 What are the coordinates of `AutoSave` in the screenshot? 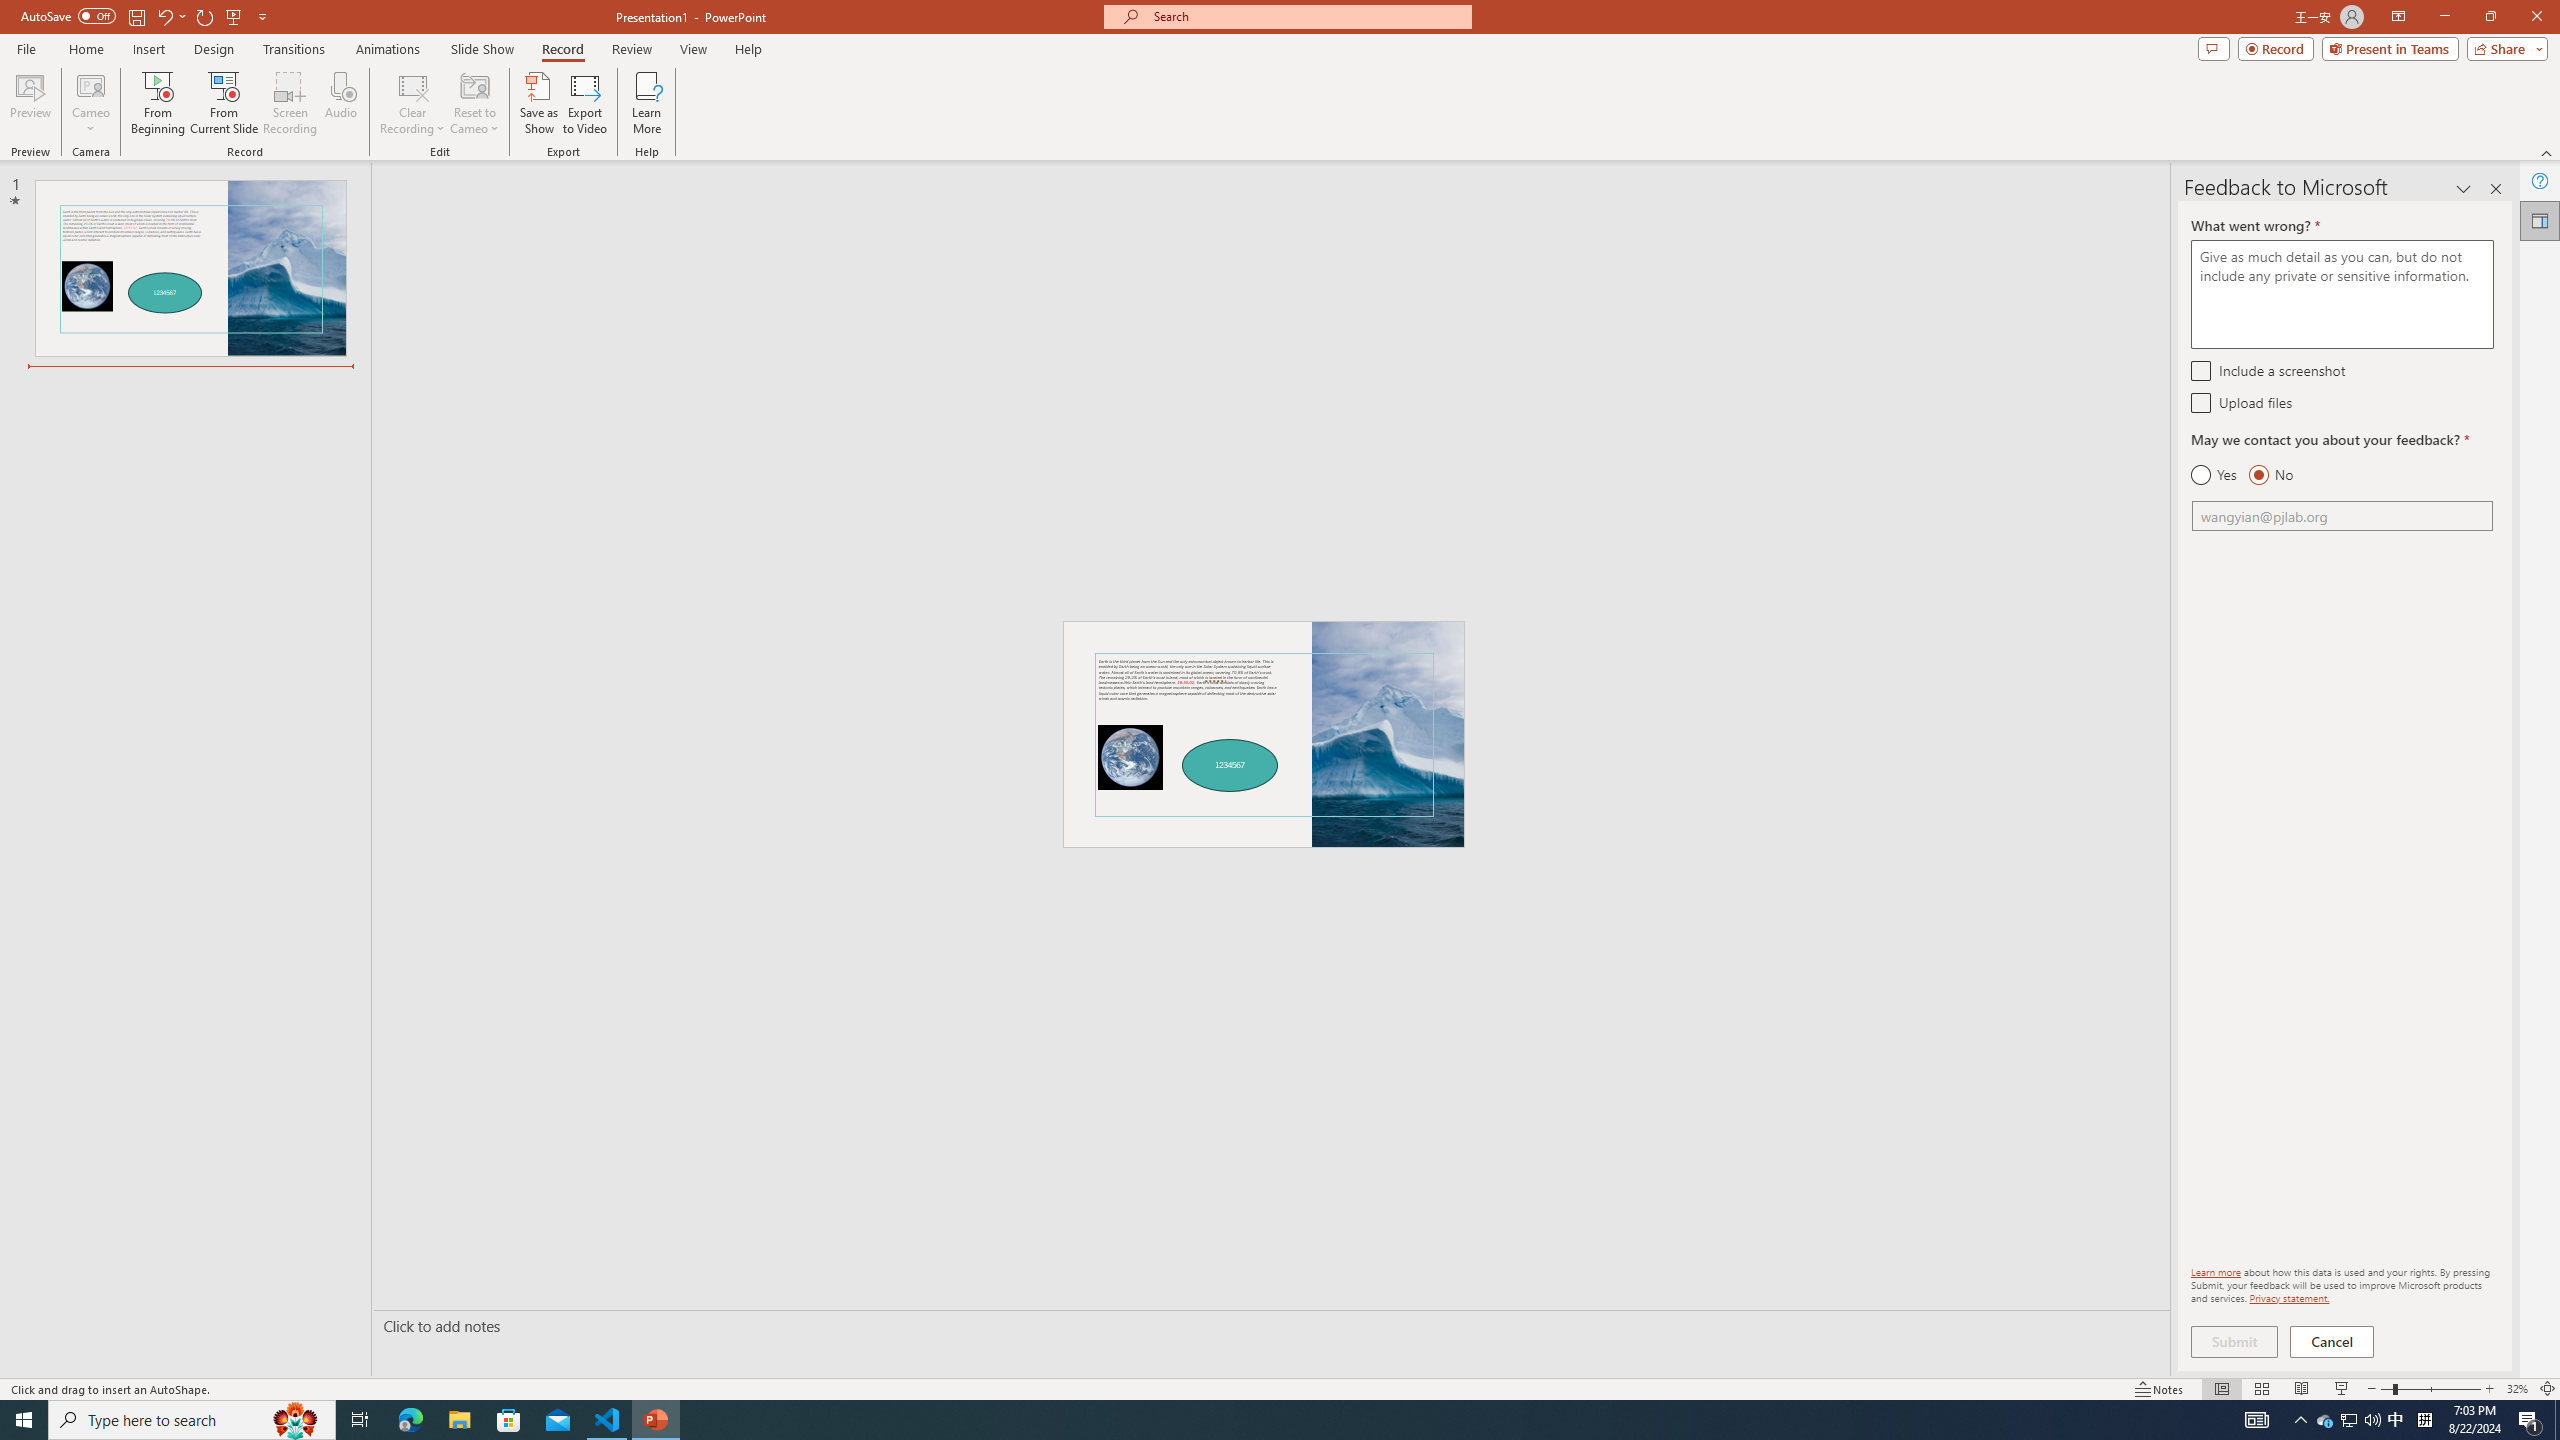 It's located at (68, 16).